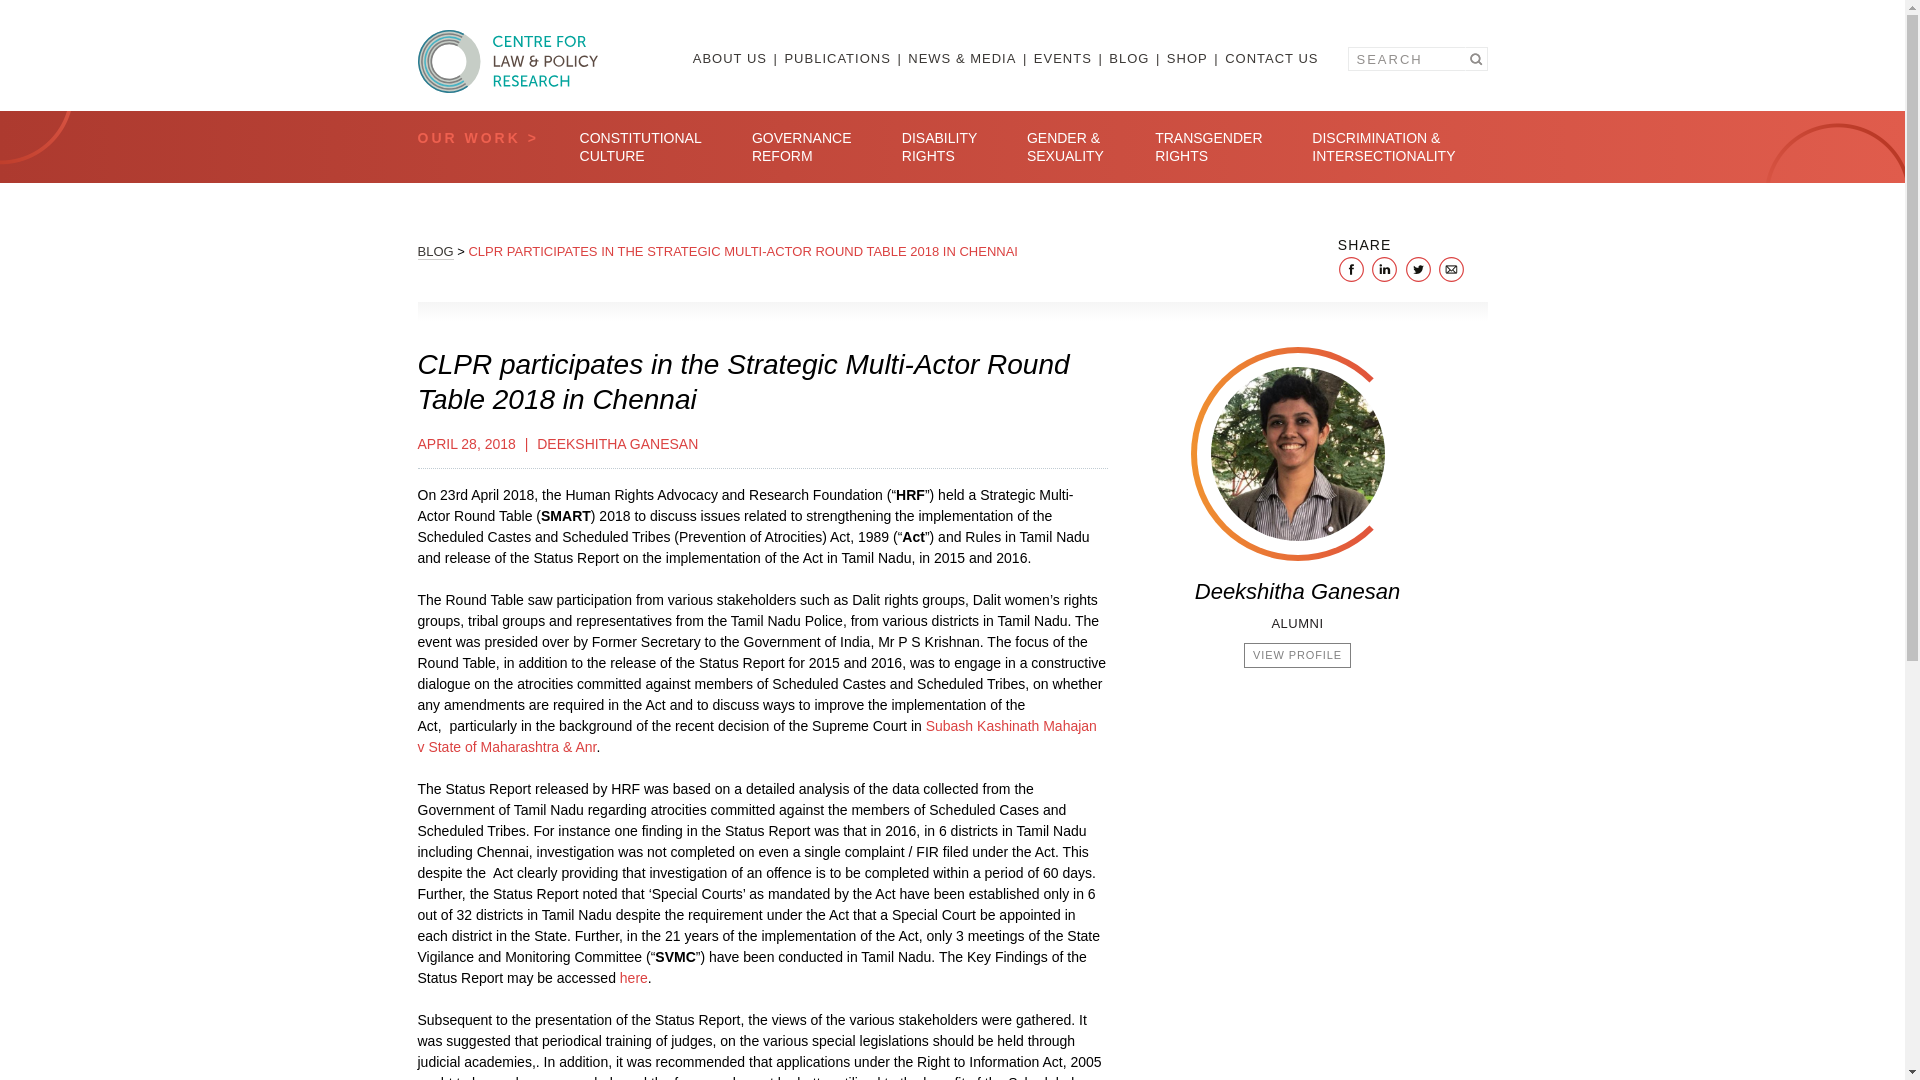  Describe the element at coordinates (1135, 58) in the screenshot. I see `BLOG` at that location.